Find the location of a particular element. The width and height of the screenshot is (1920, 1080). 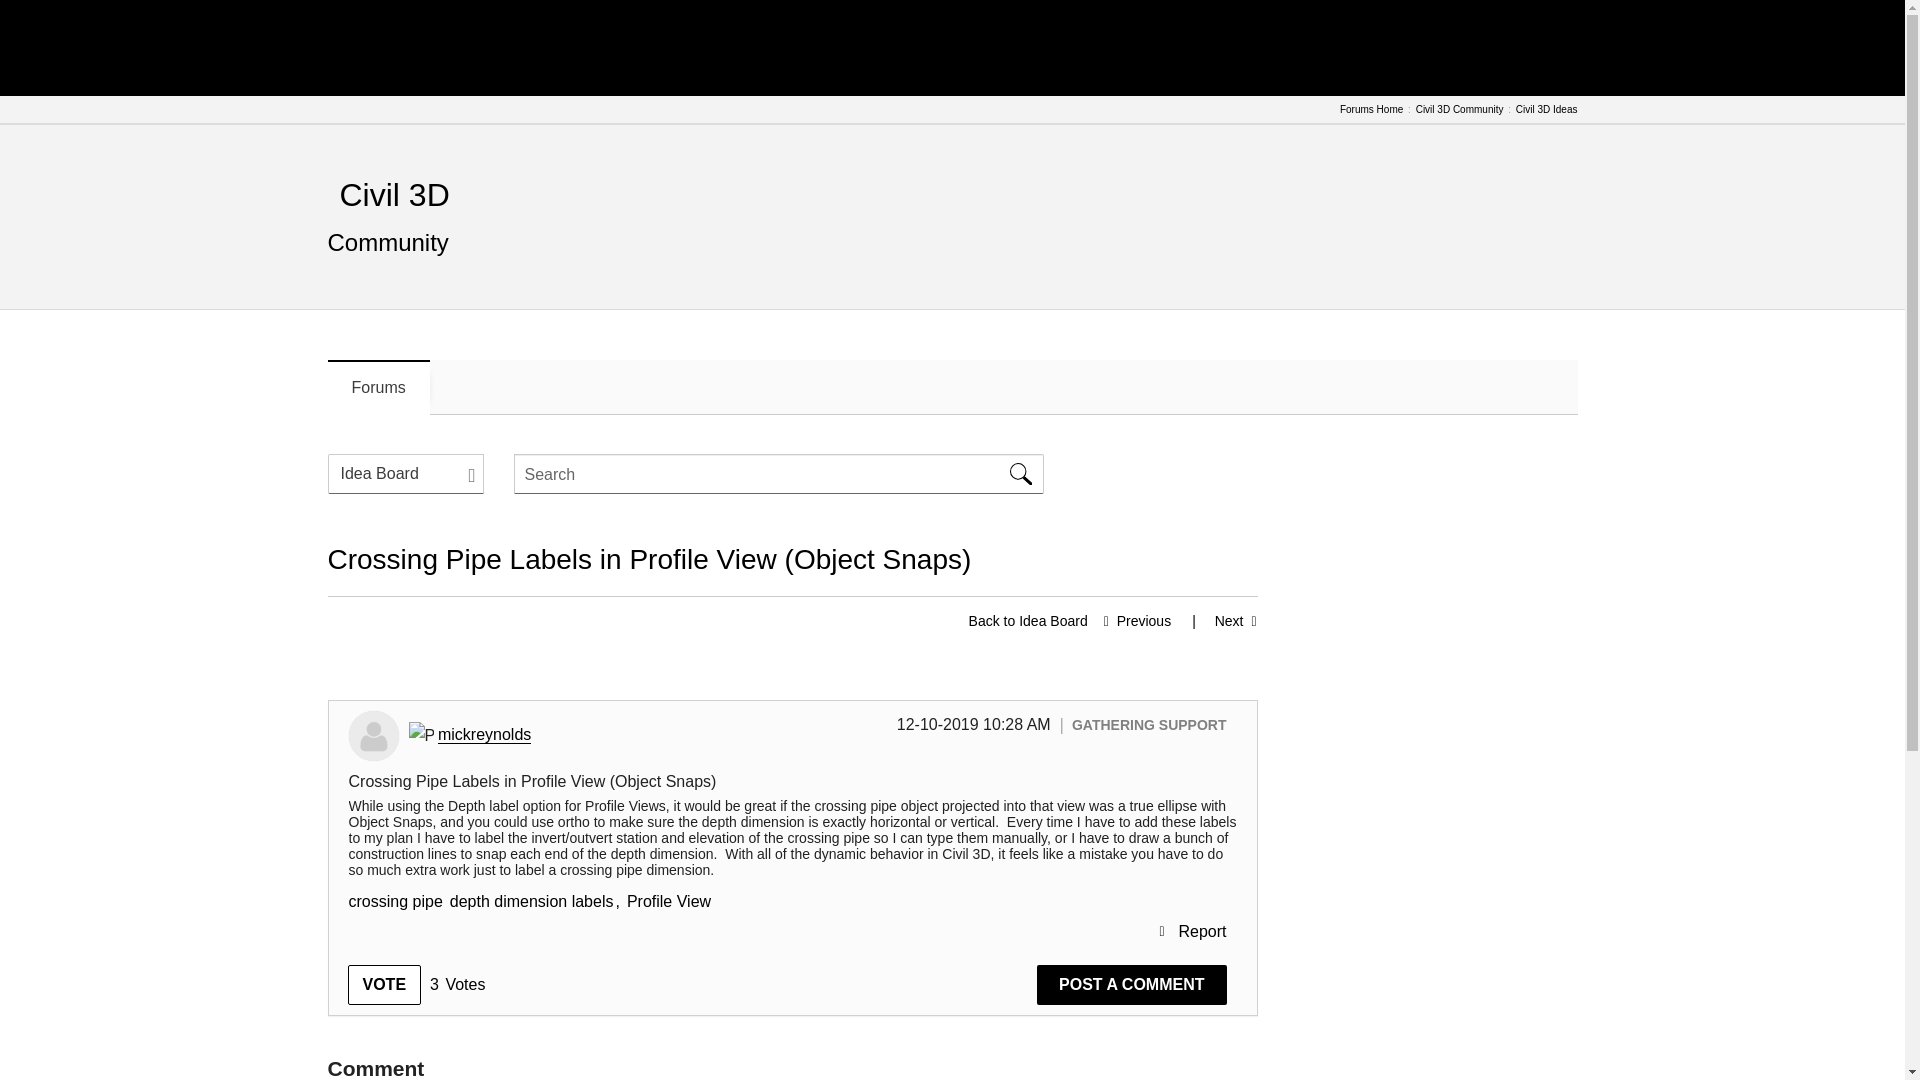

Search is located at coordinates (779, 473).